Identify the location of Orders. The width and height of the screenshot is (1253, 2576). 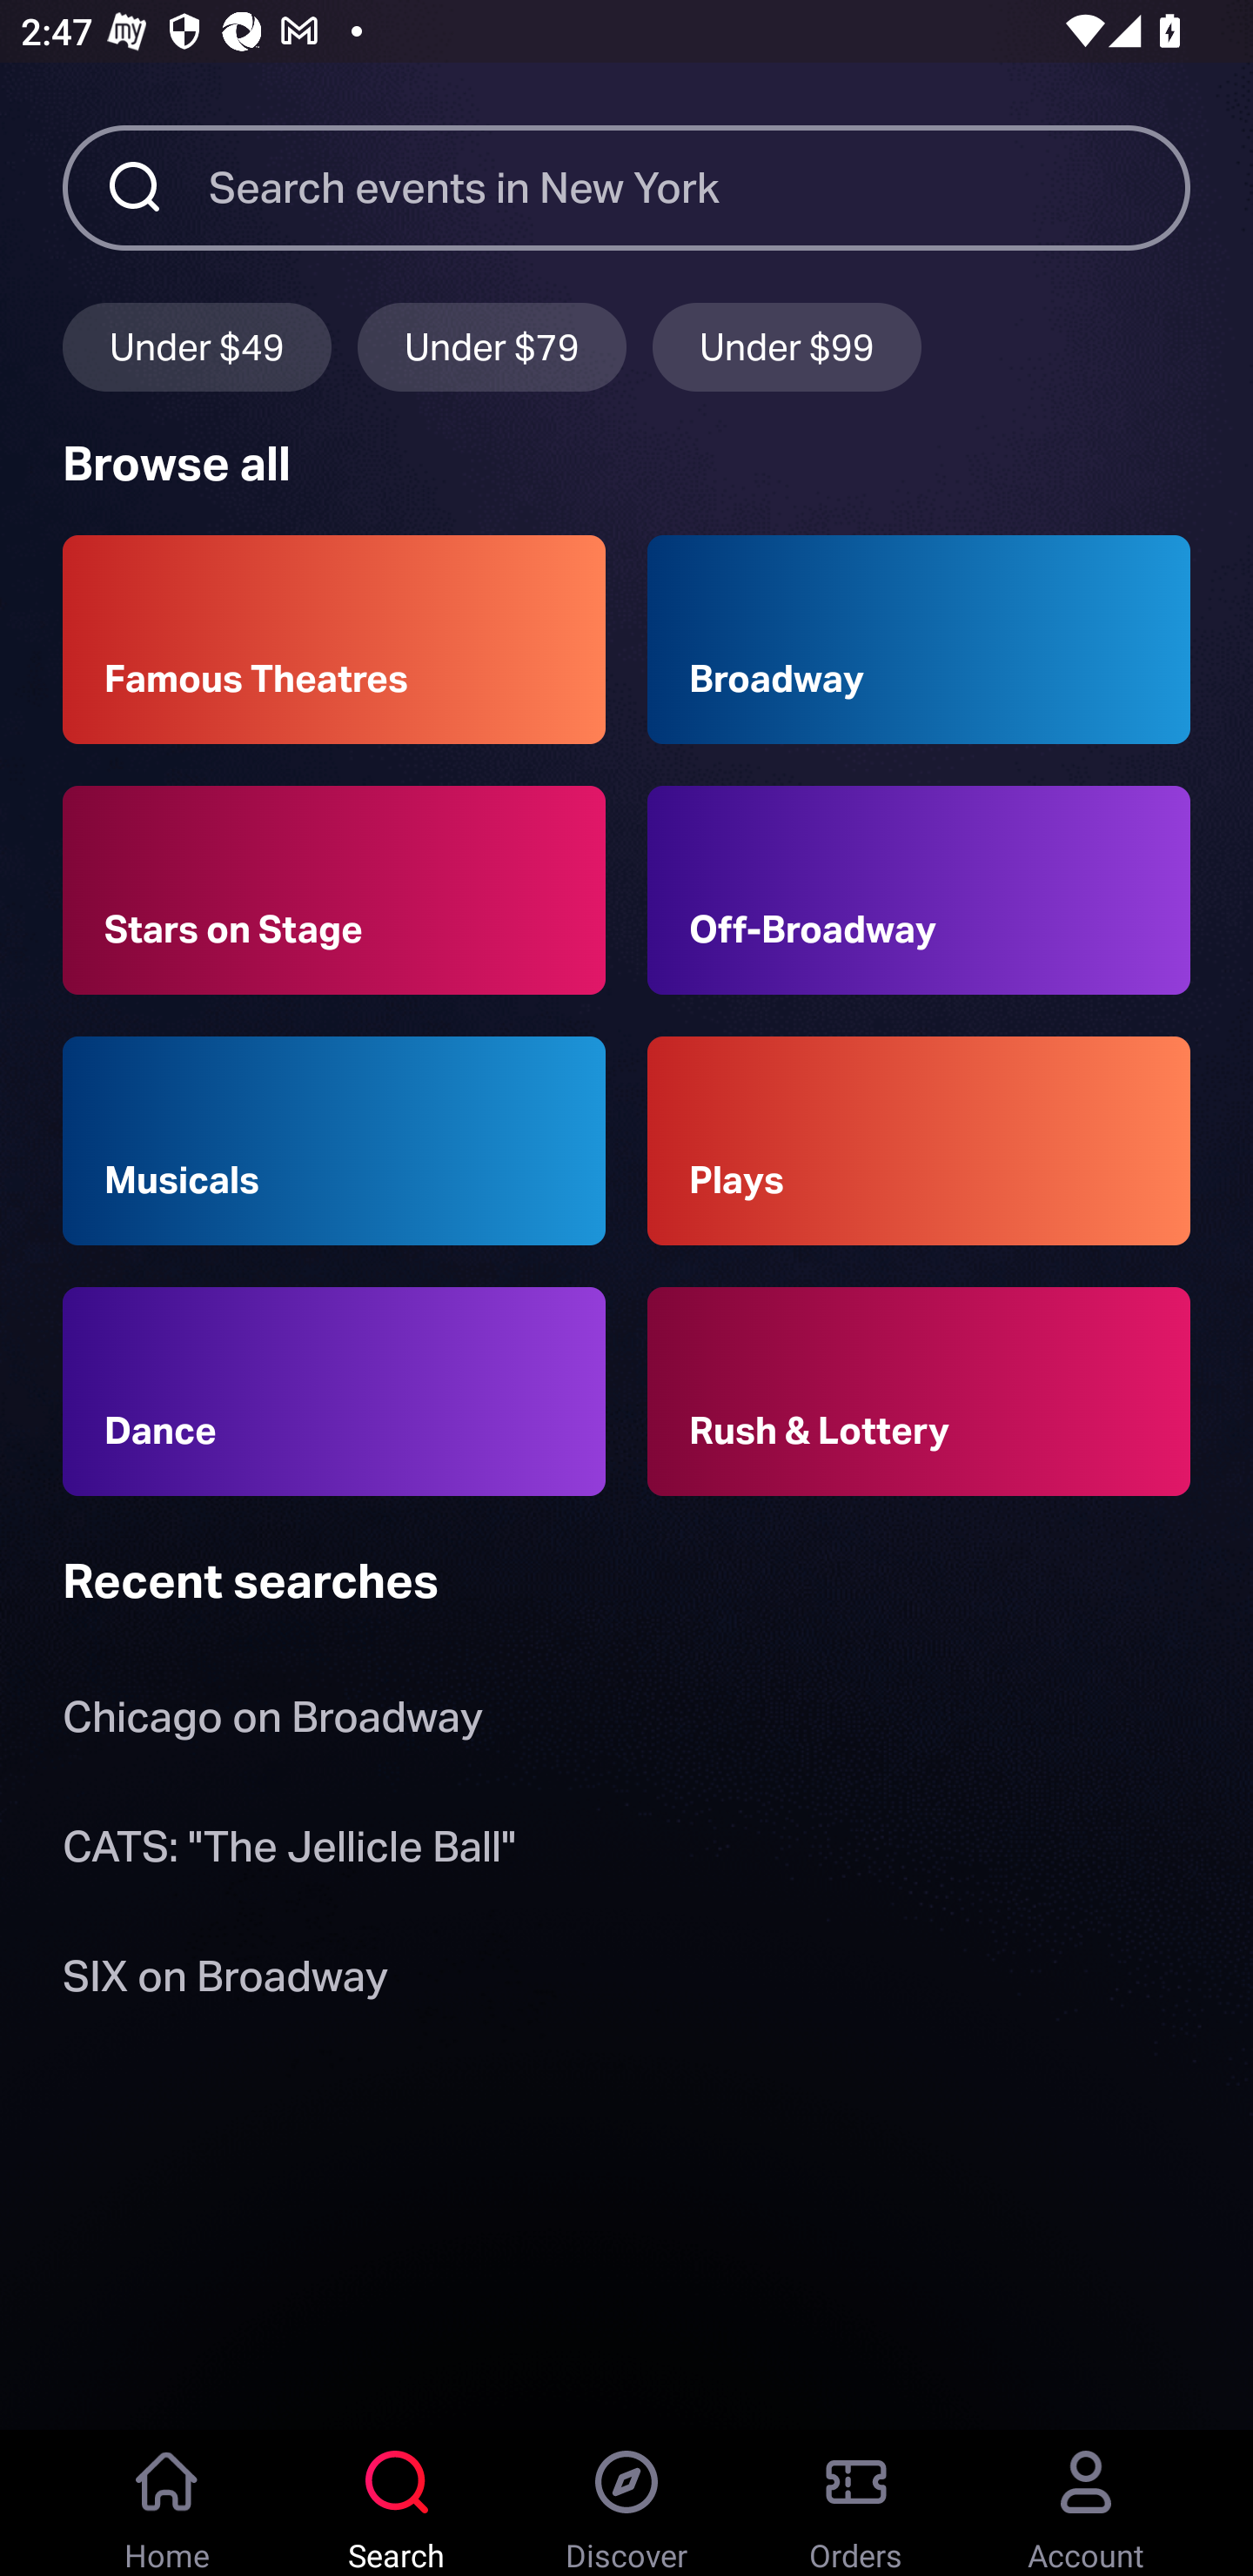
(856, 2503).